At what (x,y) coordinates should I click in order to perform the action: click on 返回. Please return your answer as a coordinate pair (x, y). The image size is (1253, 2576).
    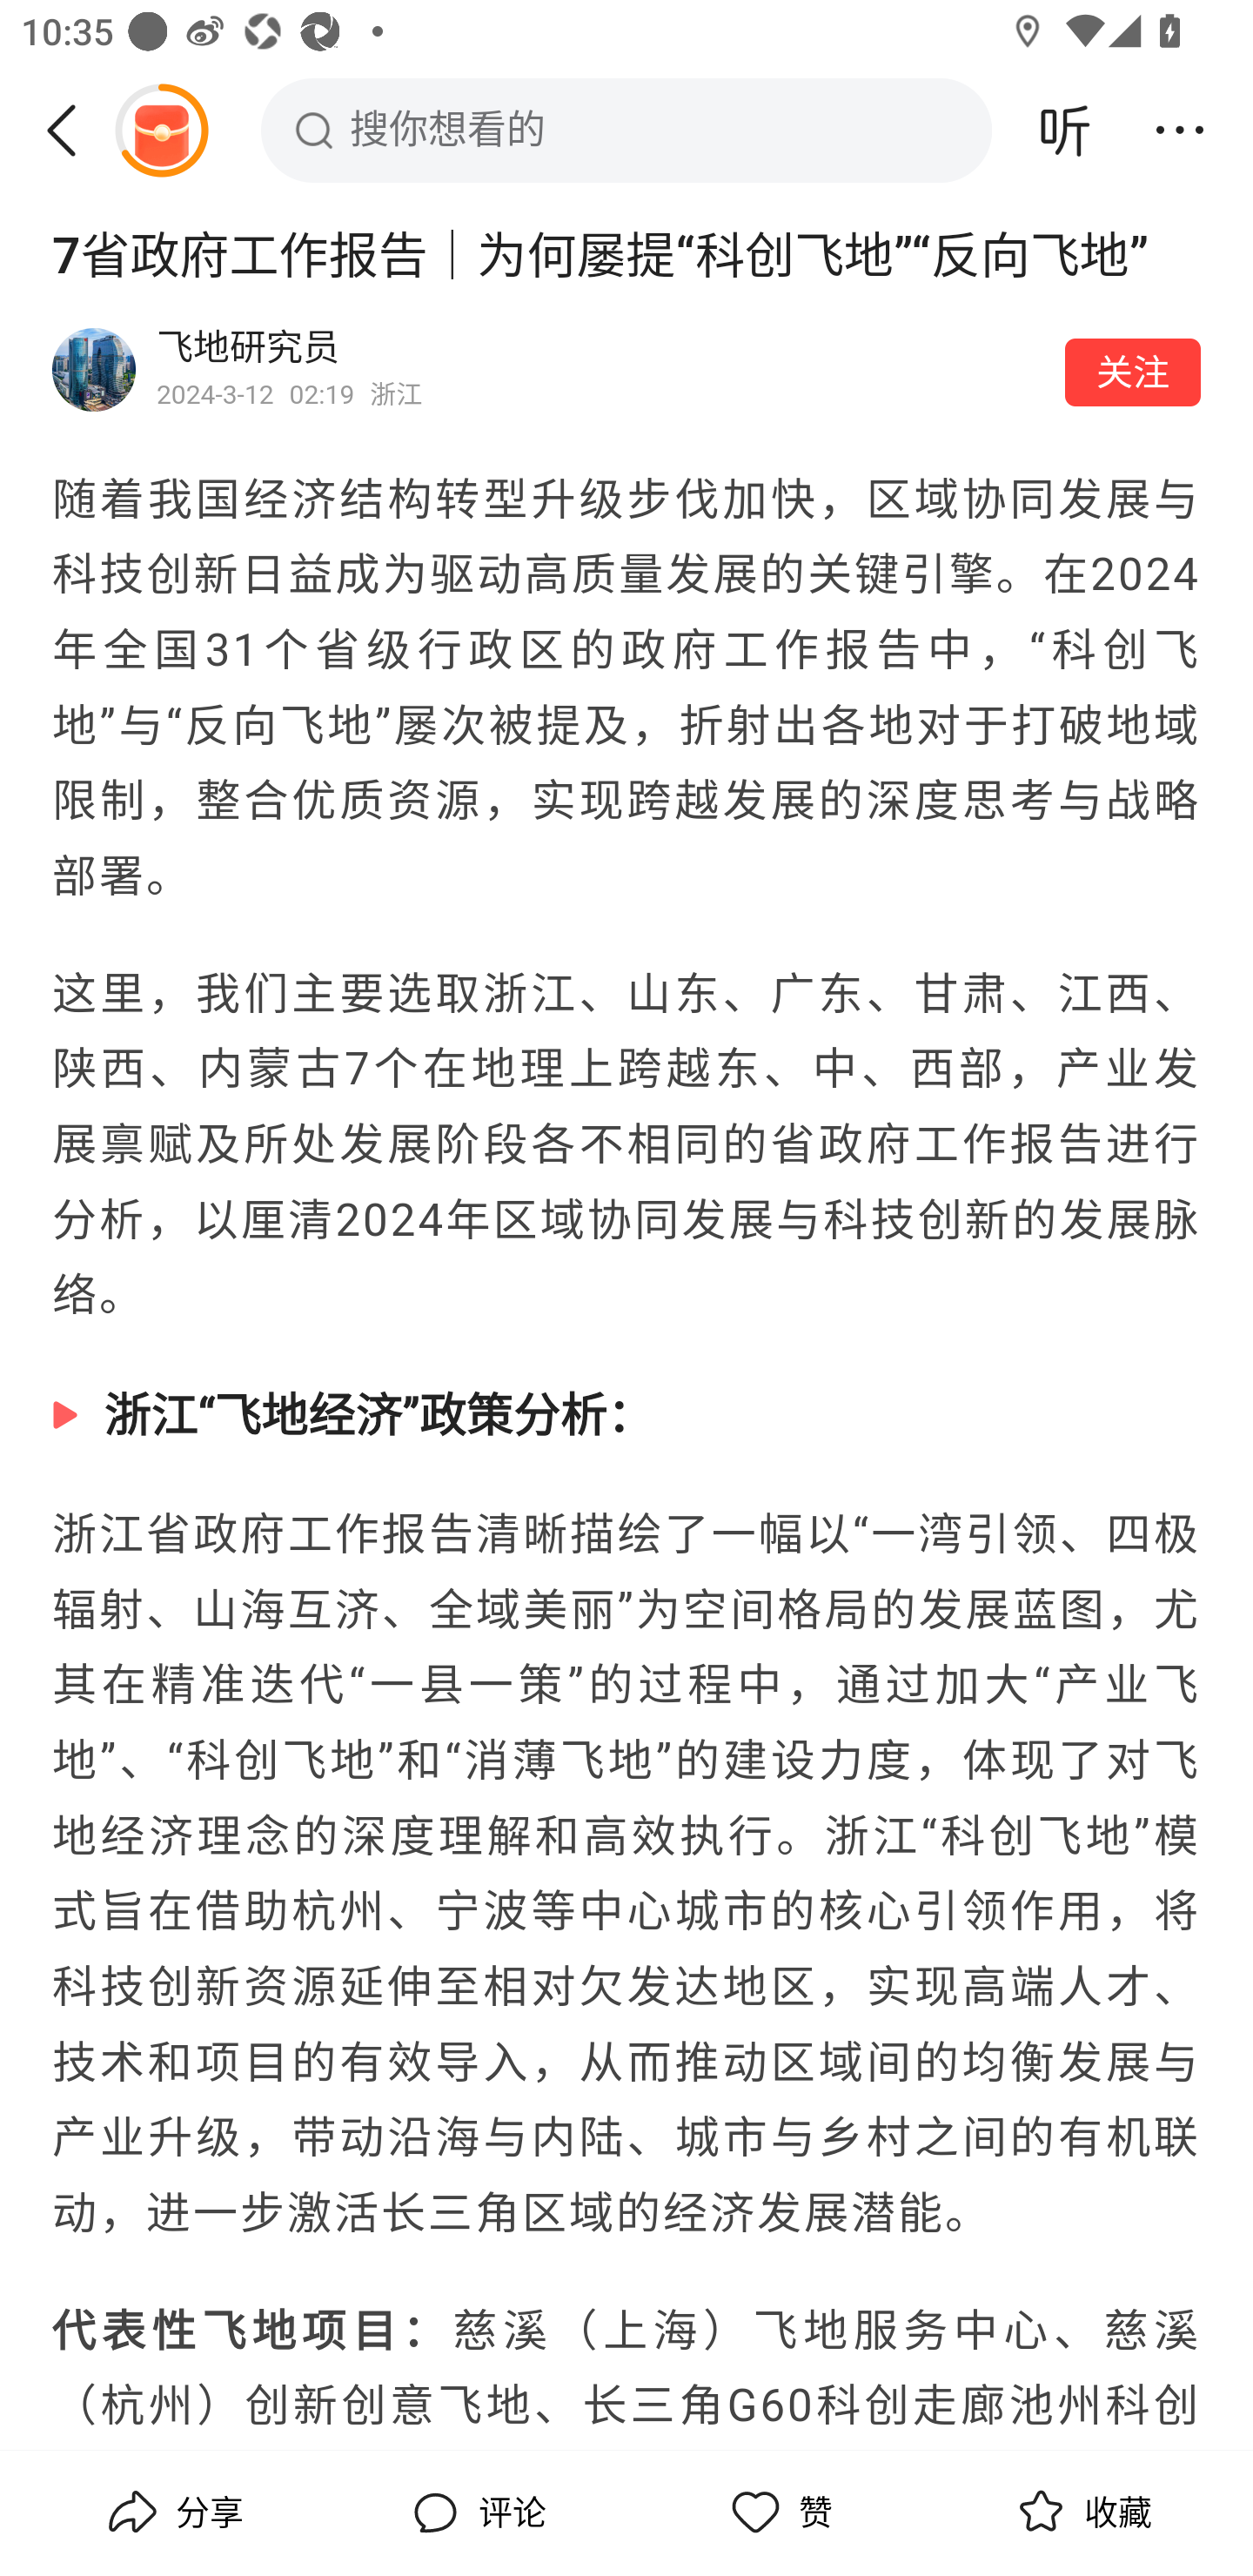
    Looking at the image, I should click on (72, 130).